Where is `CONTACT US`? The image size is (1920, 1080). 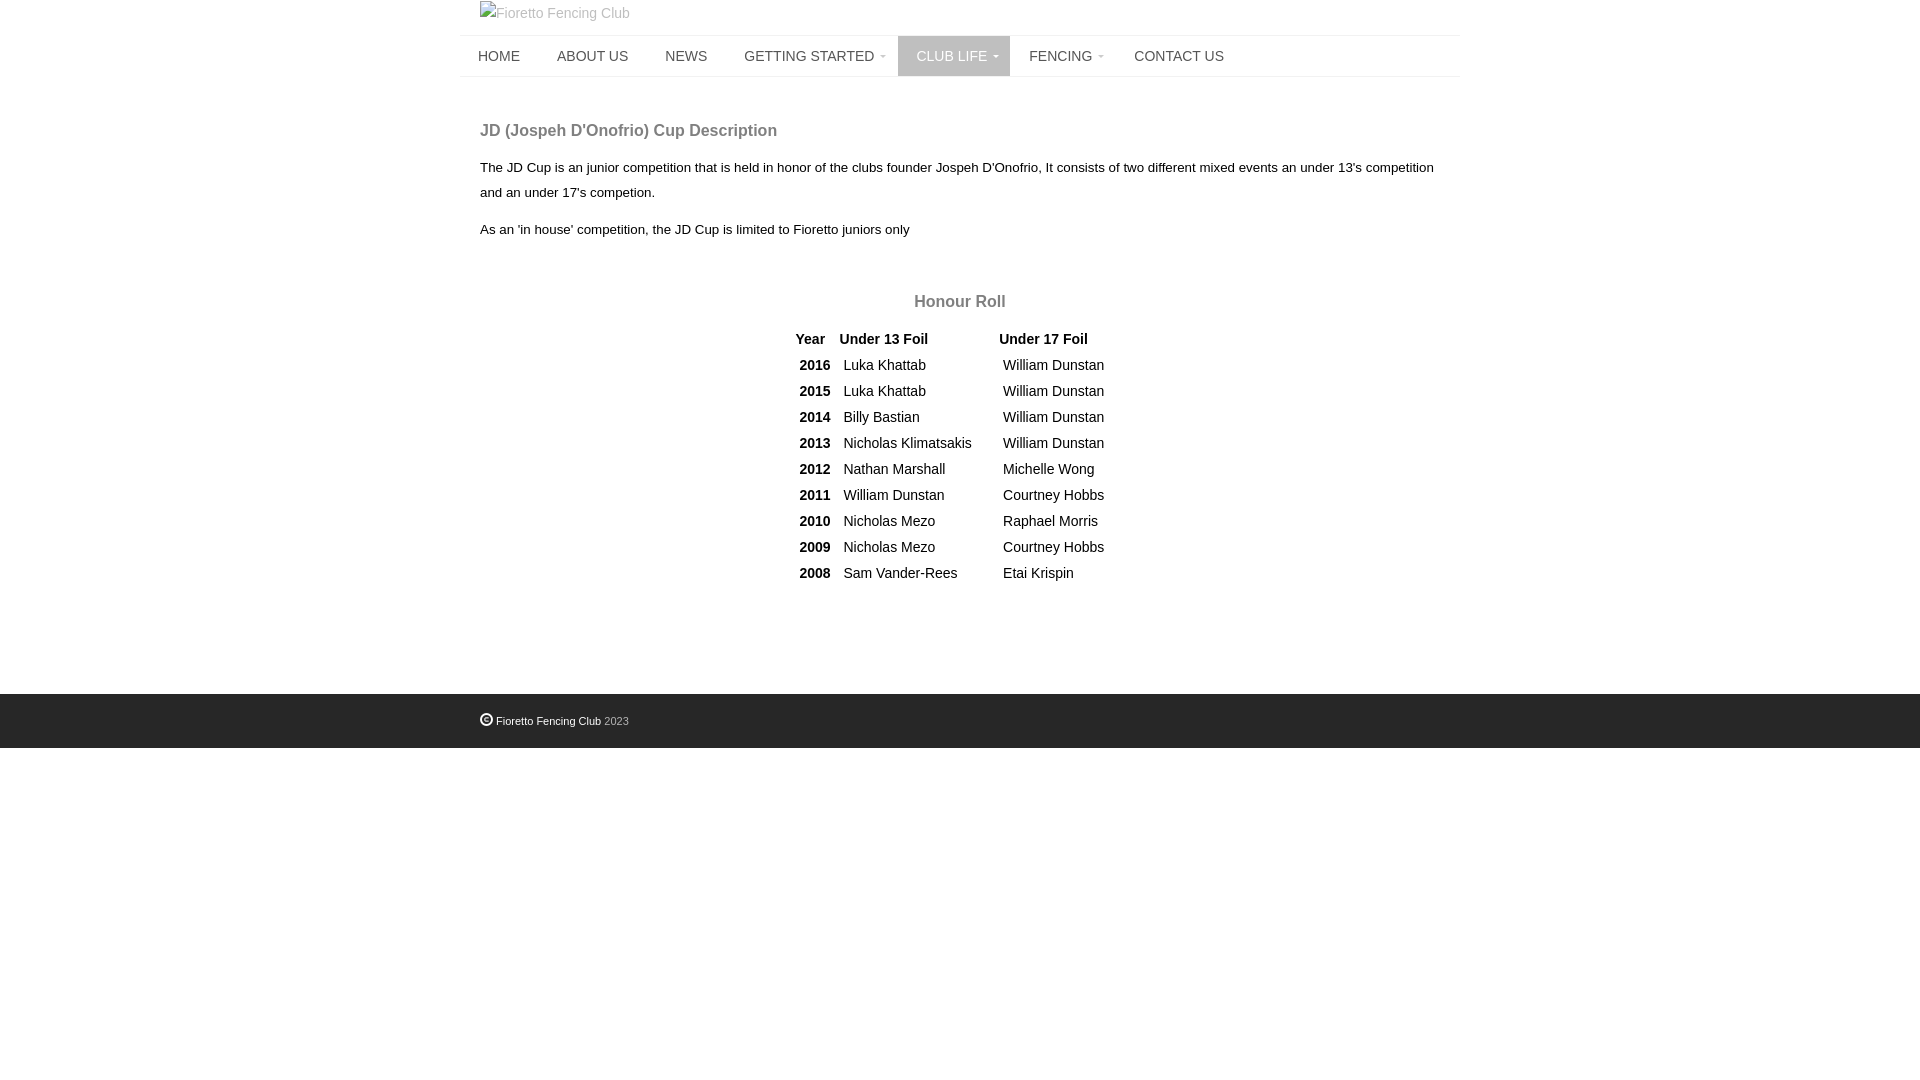
CONTACT US is located at coordinates (1179, 56).